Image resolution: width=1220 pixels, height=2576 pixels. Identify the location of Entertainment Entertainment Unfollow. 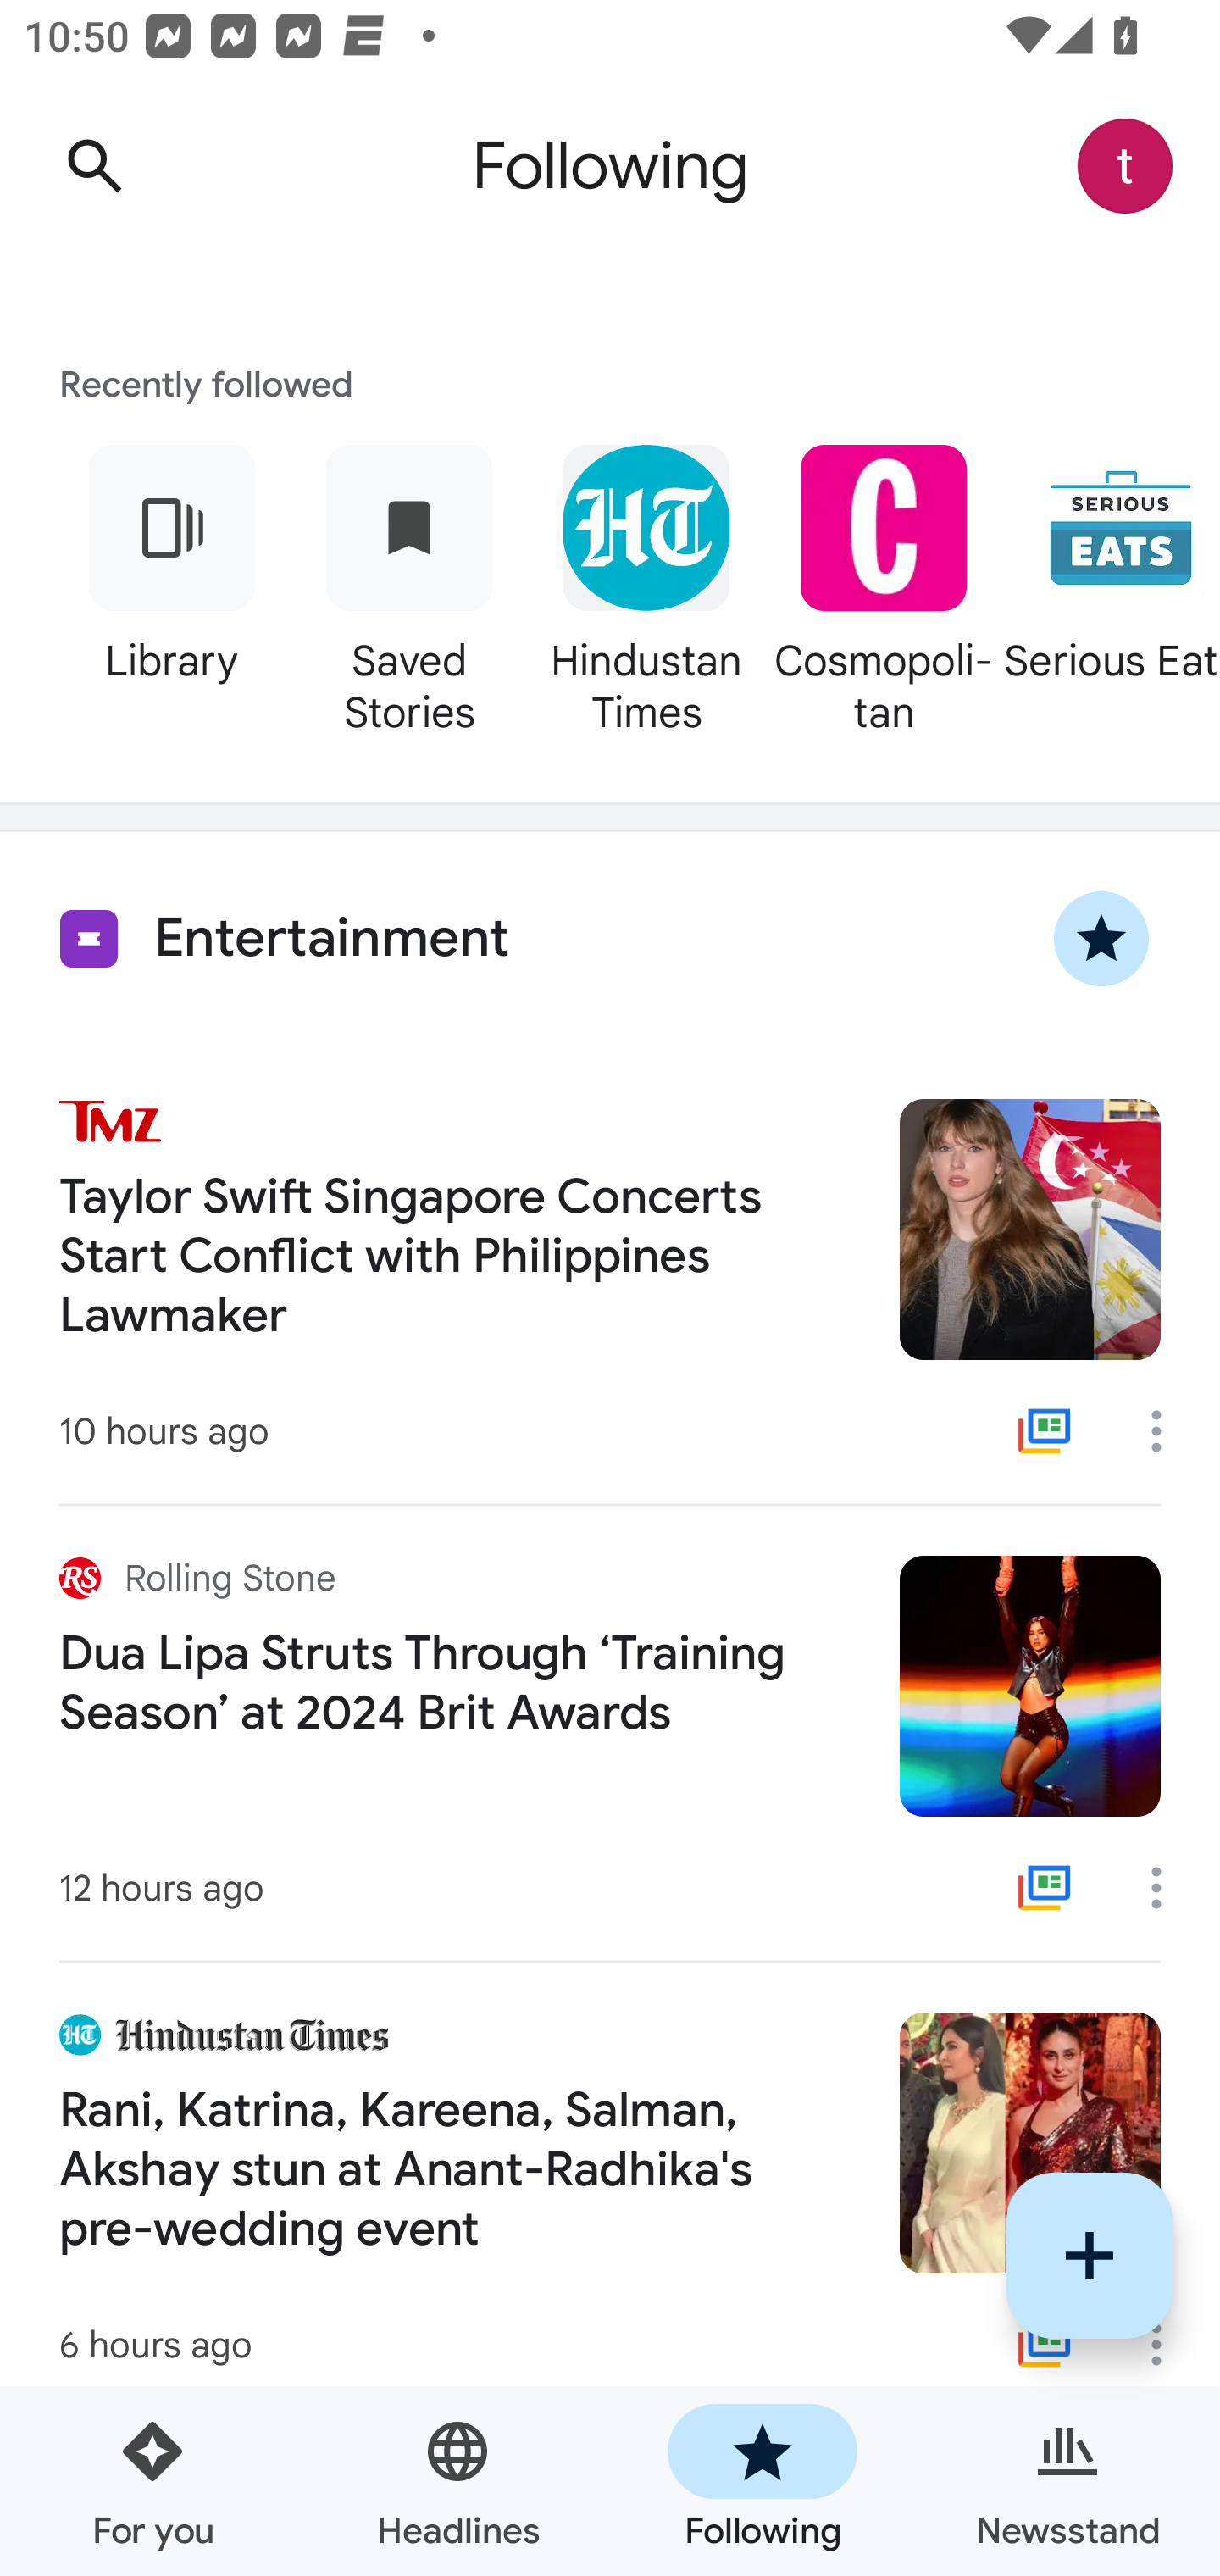
(610, 939).